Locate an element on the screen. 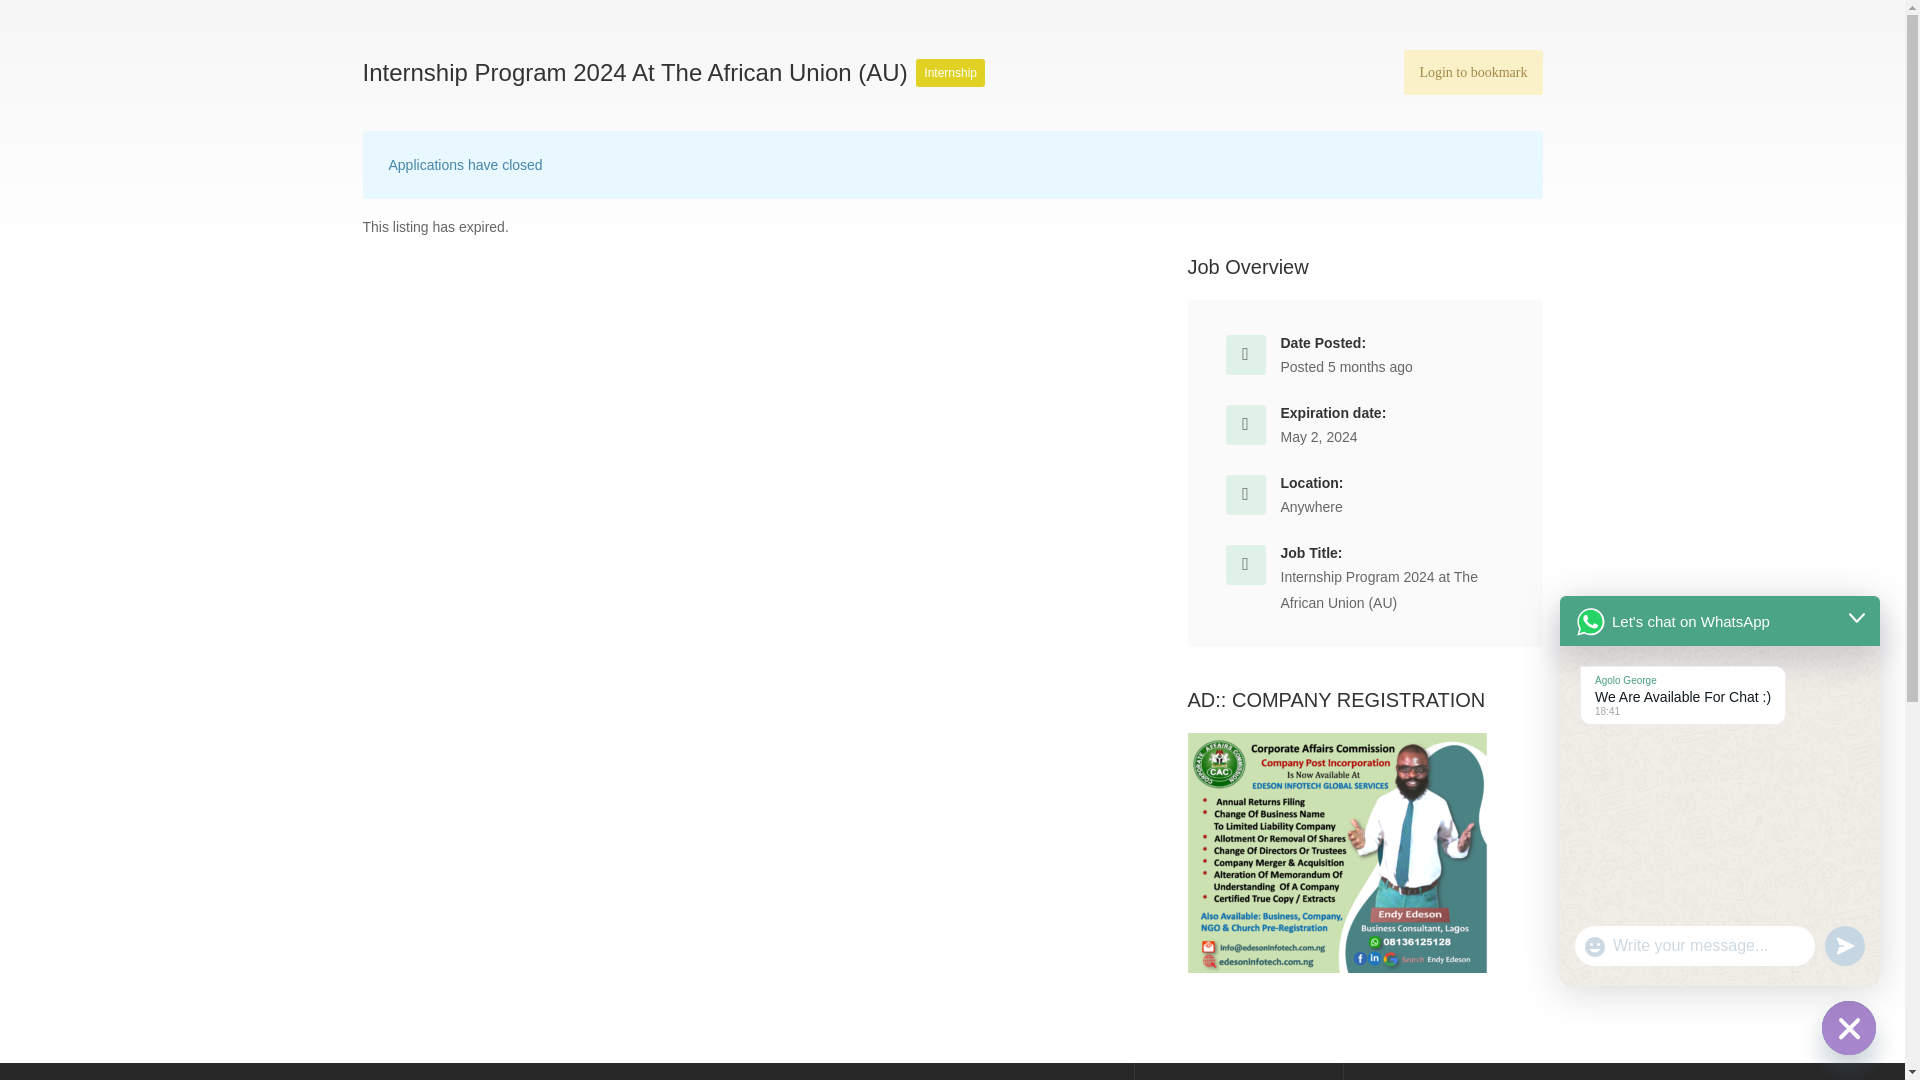  Hide chaty is located at coordinates (1848, 1028).